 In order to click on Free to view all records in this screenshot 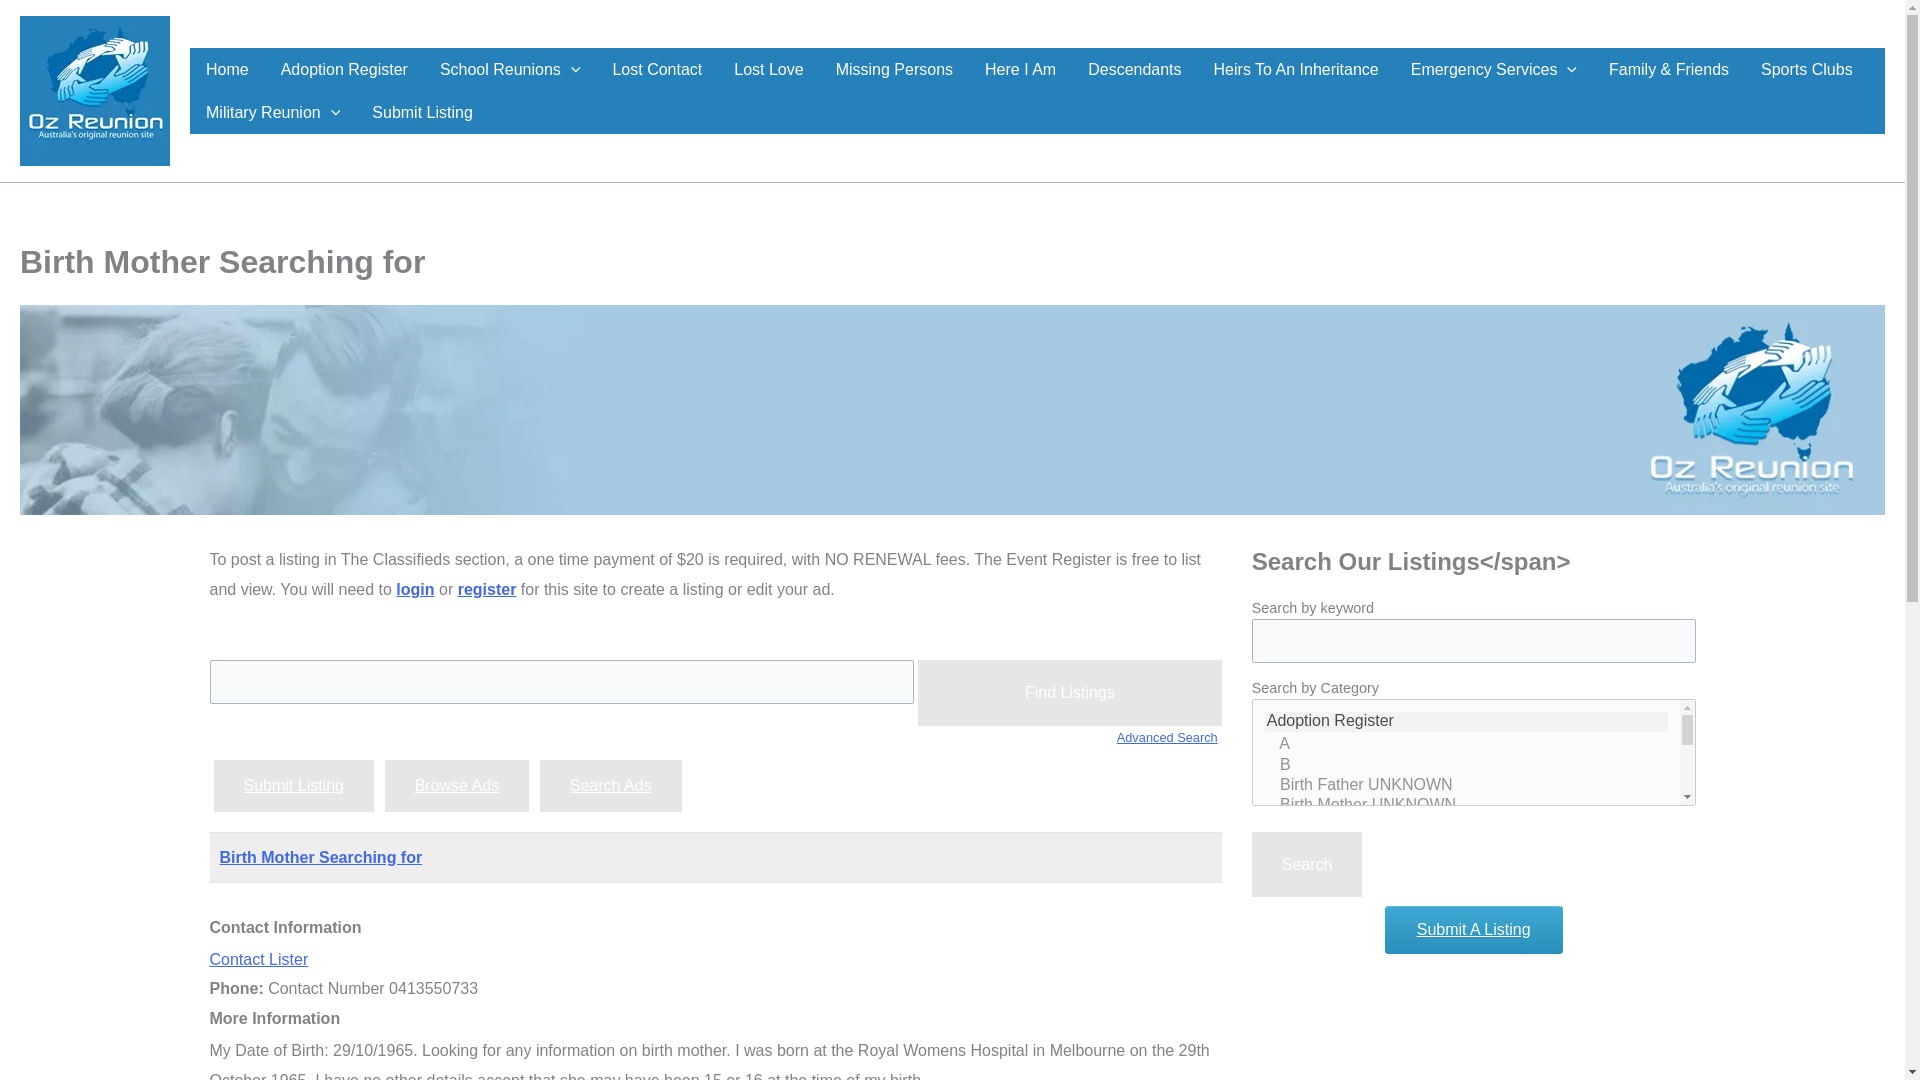, I will do `click(894, 68)`.